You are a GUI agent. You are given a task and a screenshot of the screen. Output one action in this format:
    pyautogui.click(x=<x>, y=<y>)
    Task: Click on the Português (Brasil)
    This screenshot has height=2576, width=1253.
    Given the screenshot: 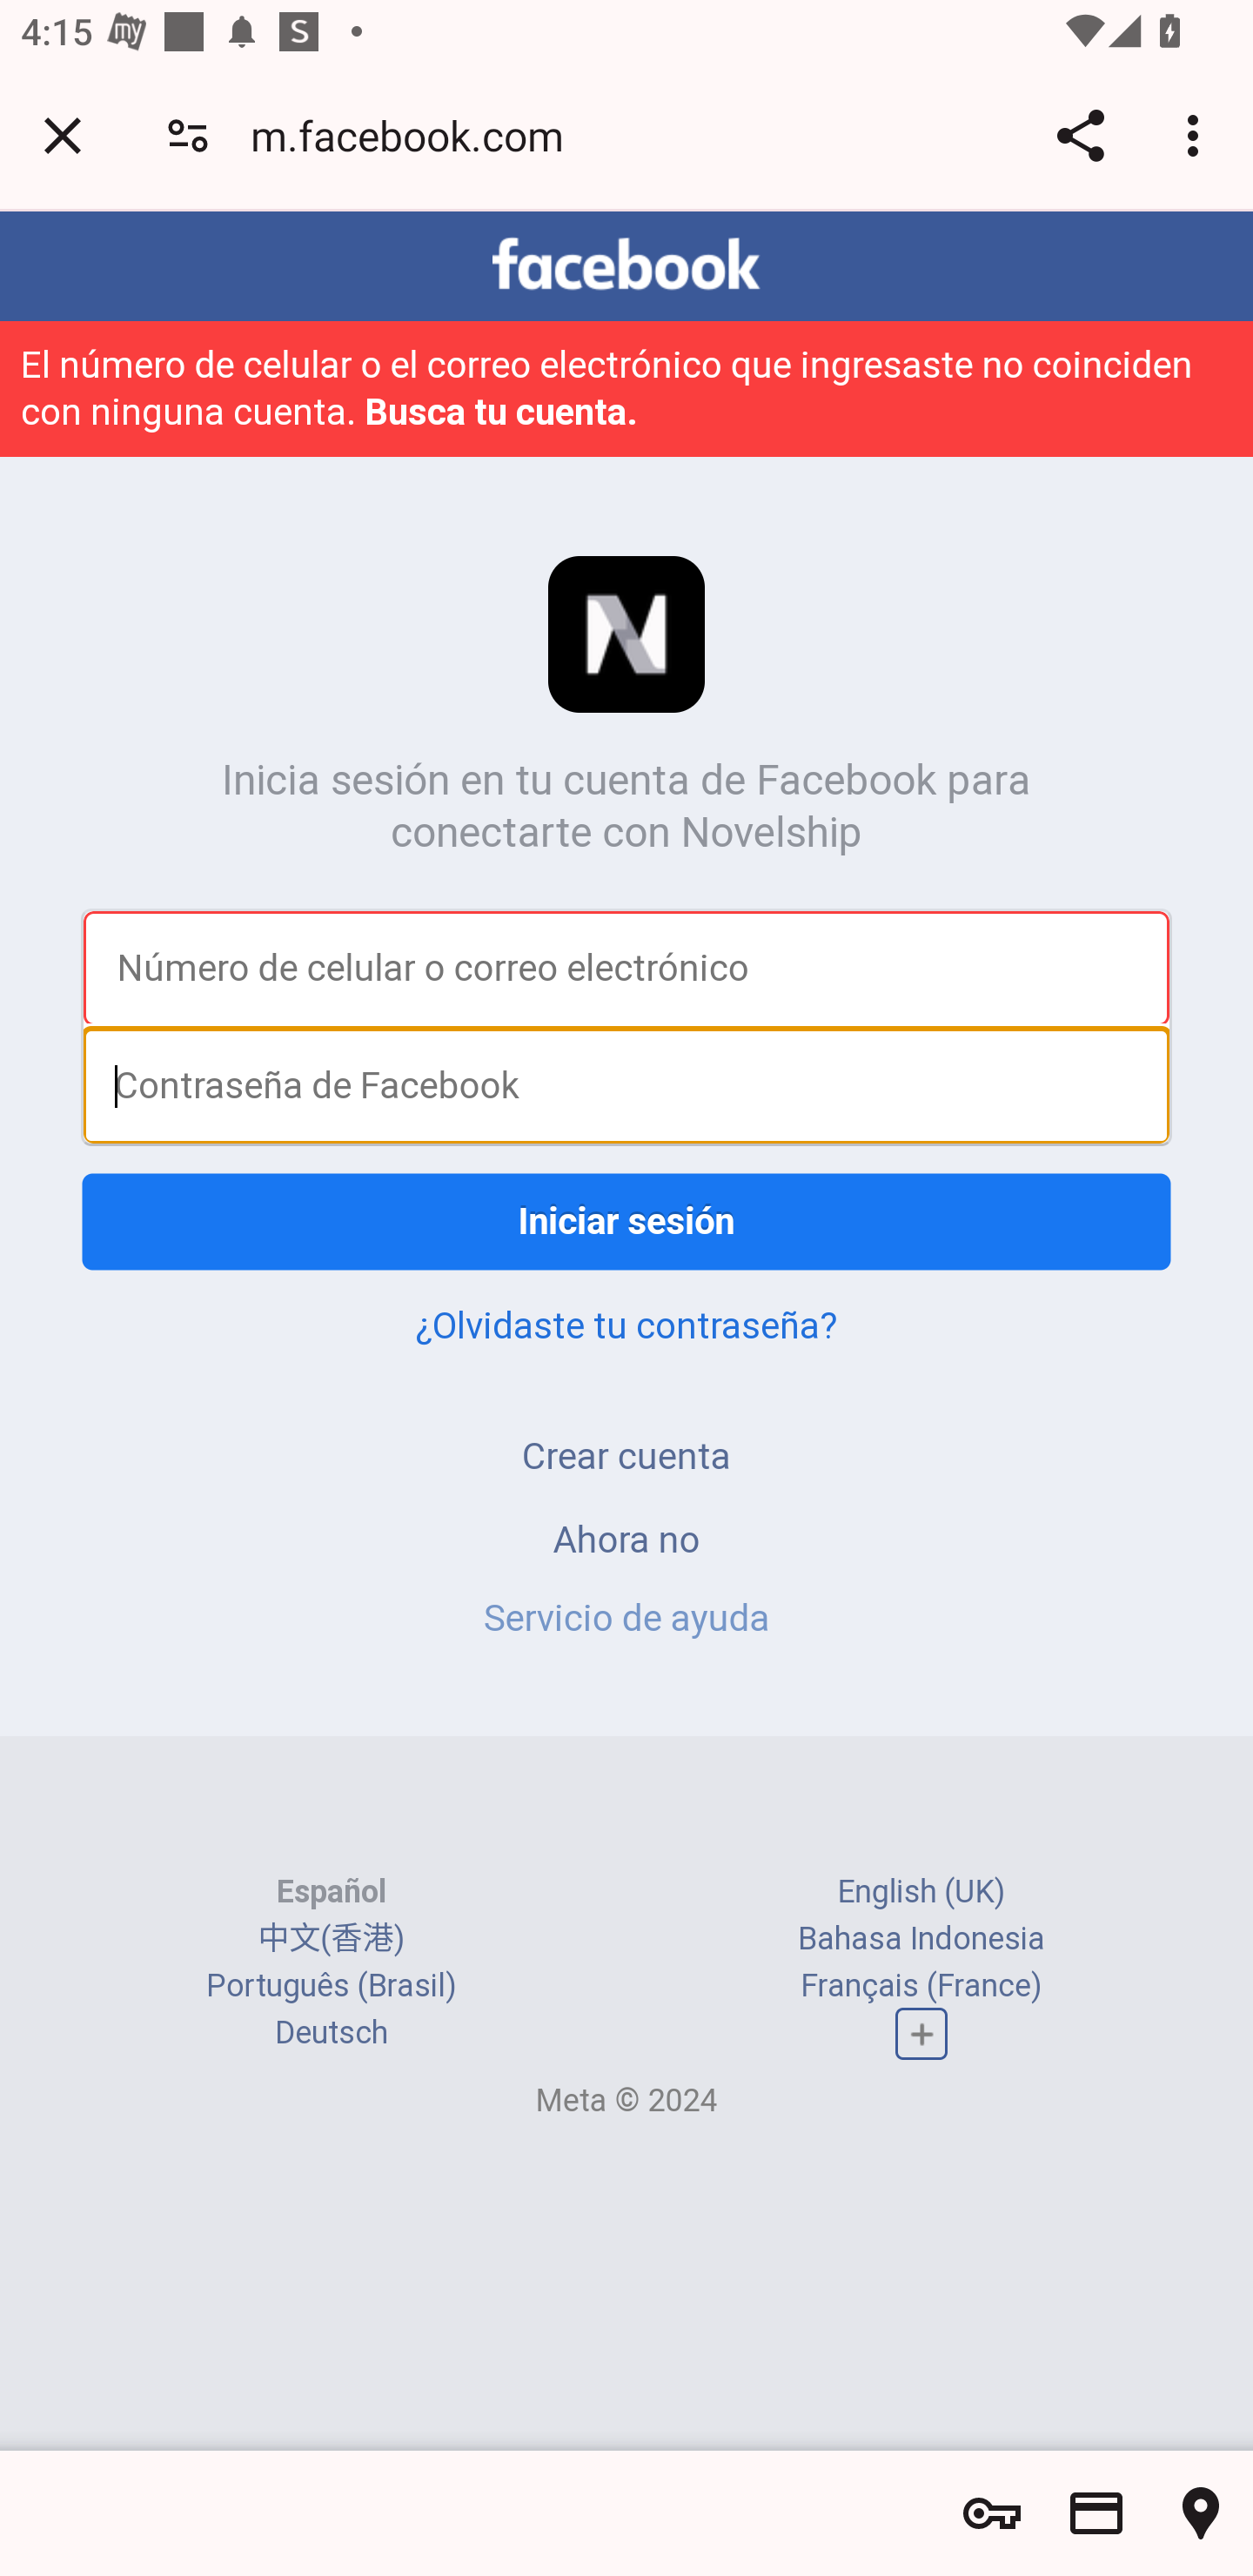 What is the action you would take?
    pyautogui.click(x=332, y=1984)
    